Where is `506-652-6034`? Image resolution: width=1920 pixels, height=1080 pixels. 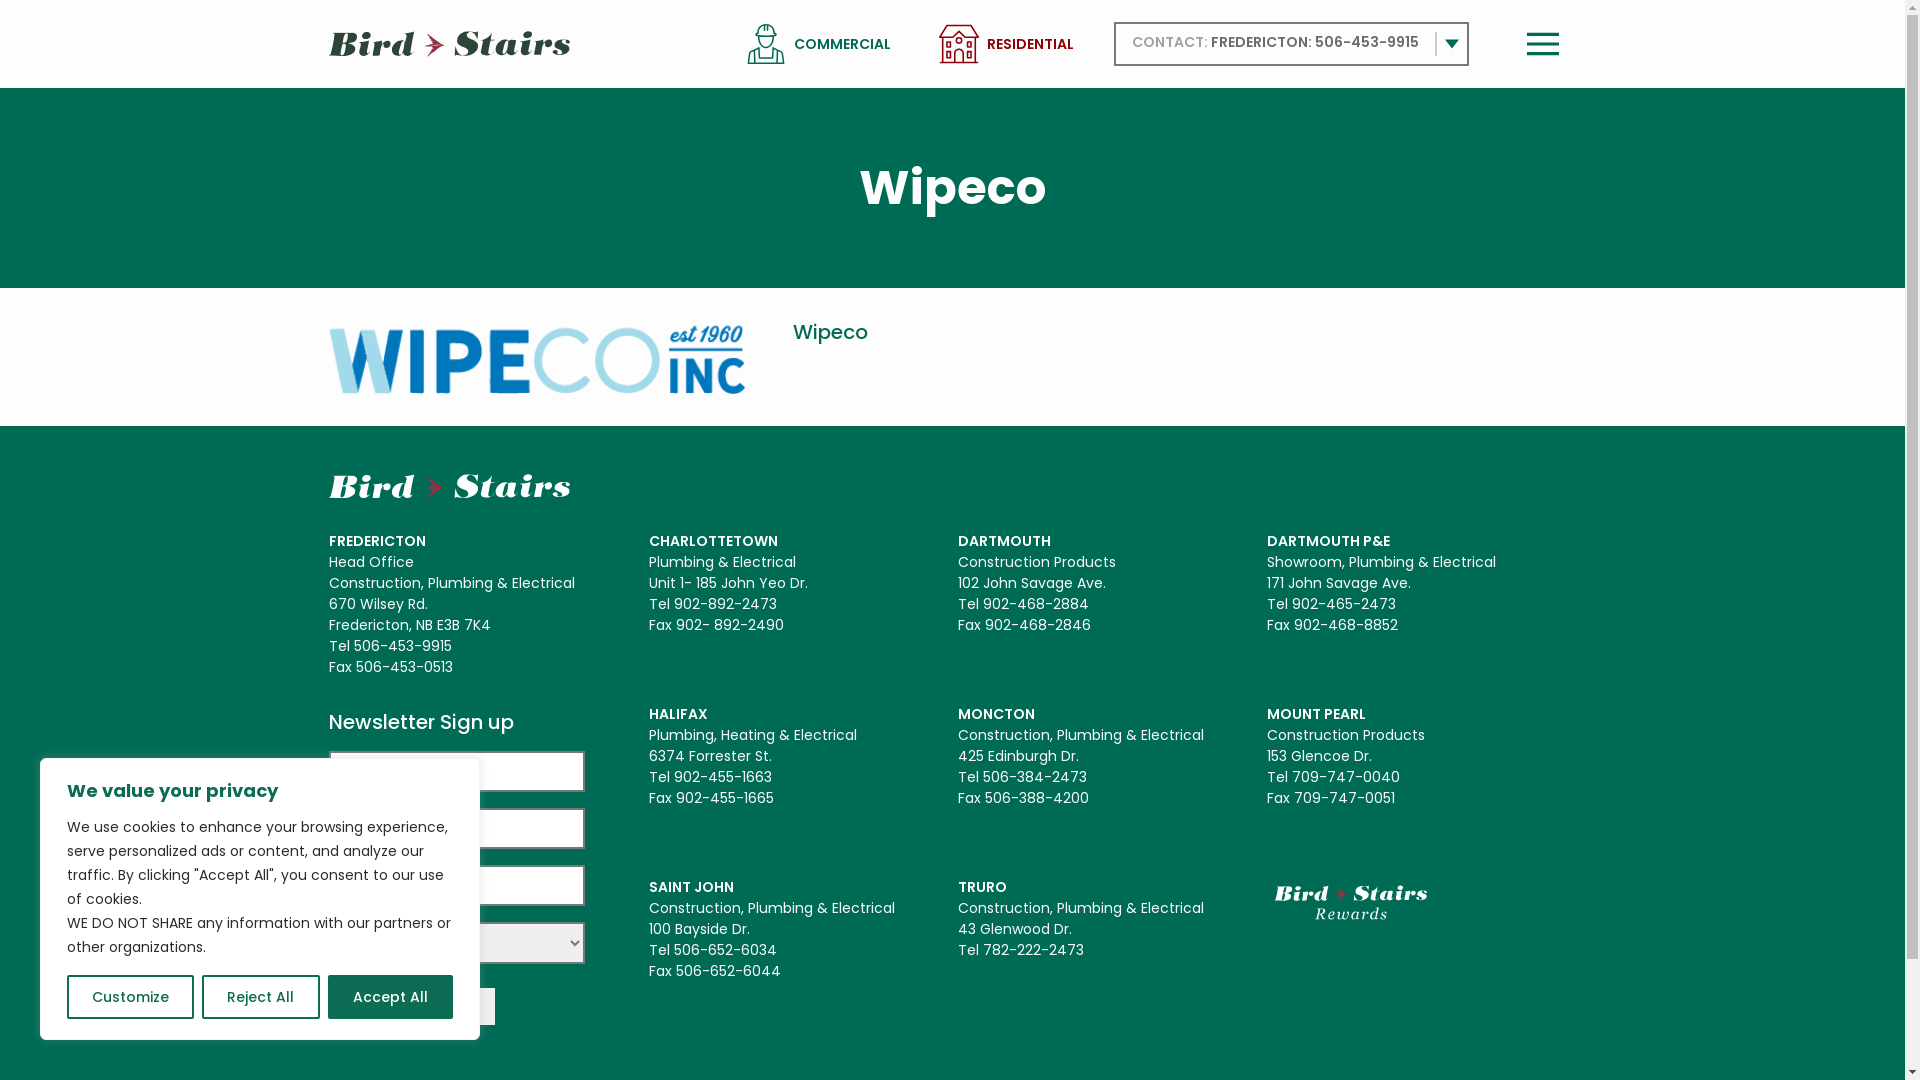 506-652-6034 is located at coordinates (726, 950).